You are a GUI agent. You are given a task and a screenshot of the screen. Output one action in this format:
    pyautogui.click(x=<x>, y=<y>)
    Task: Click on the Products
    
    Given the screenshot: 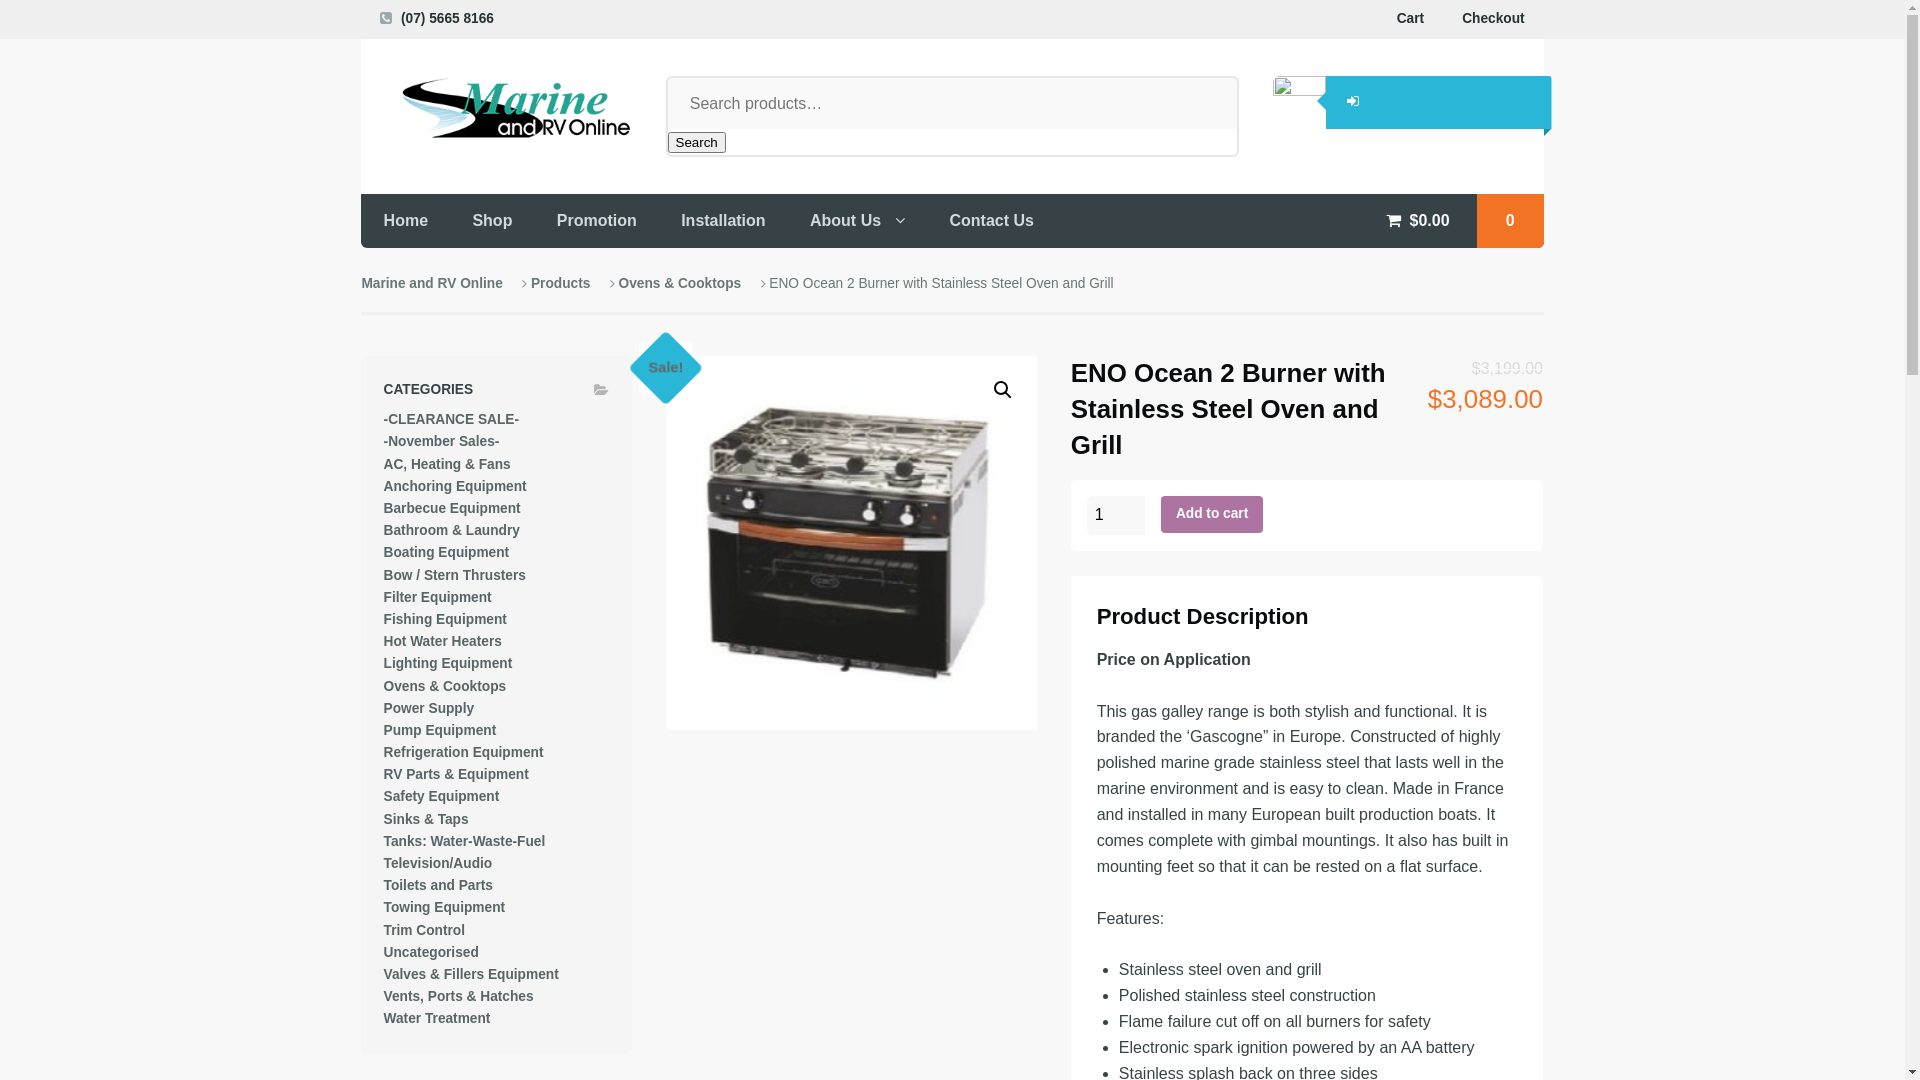 What is the action you would take?
    pyautogui.click(x=560, y=284)
    